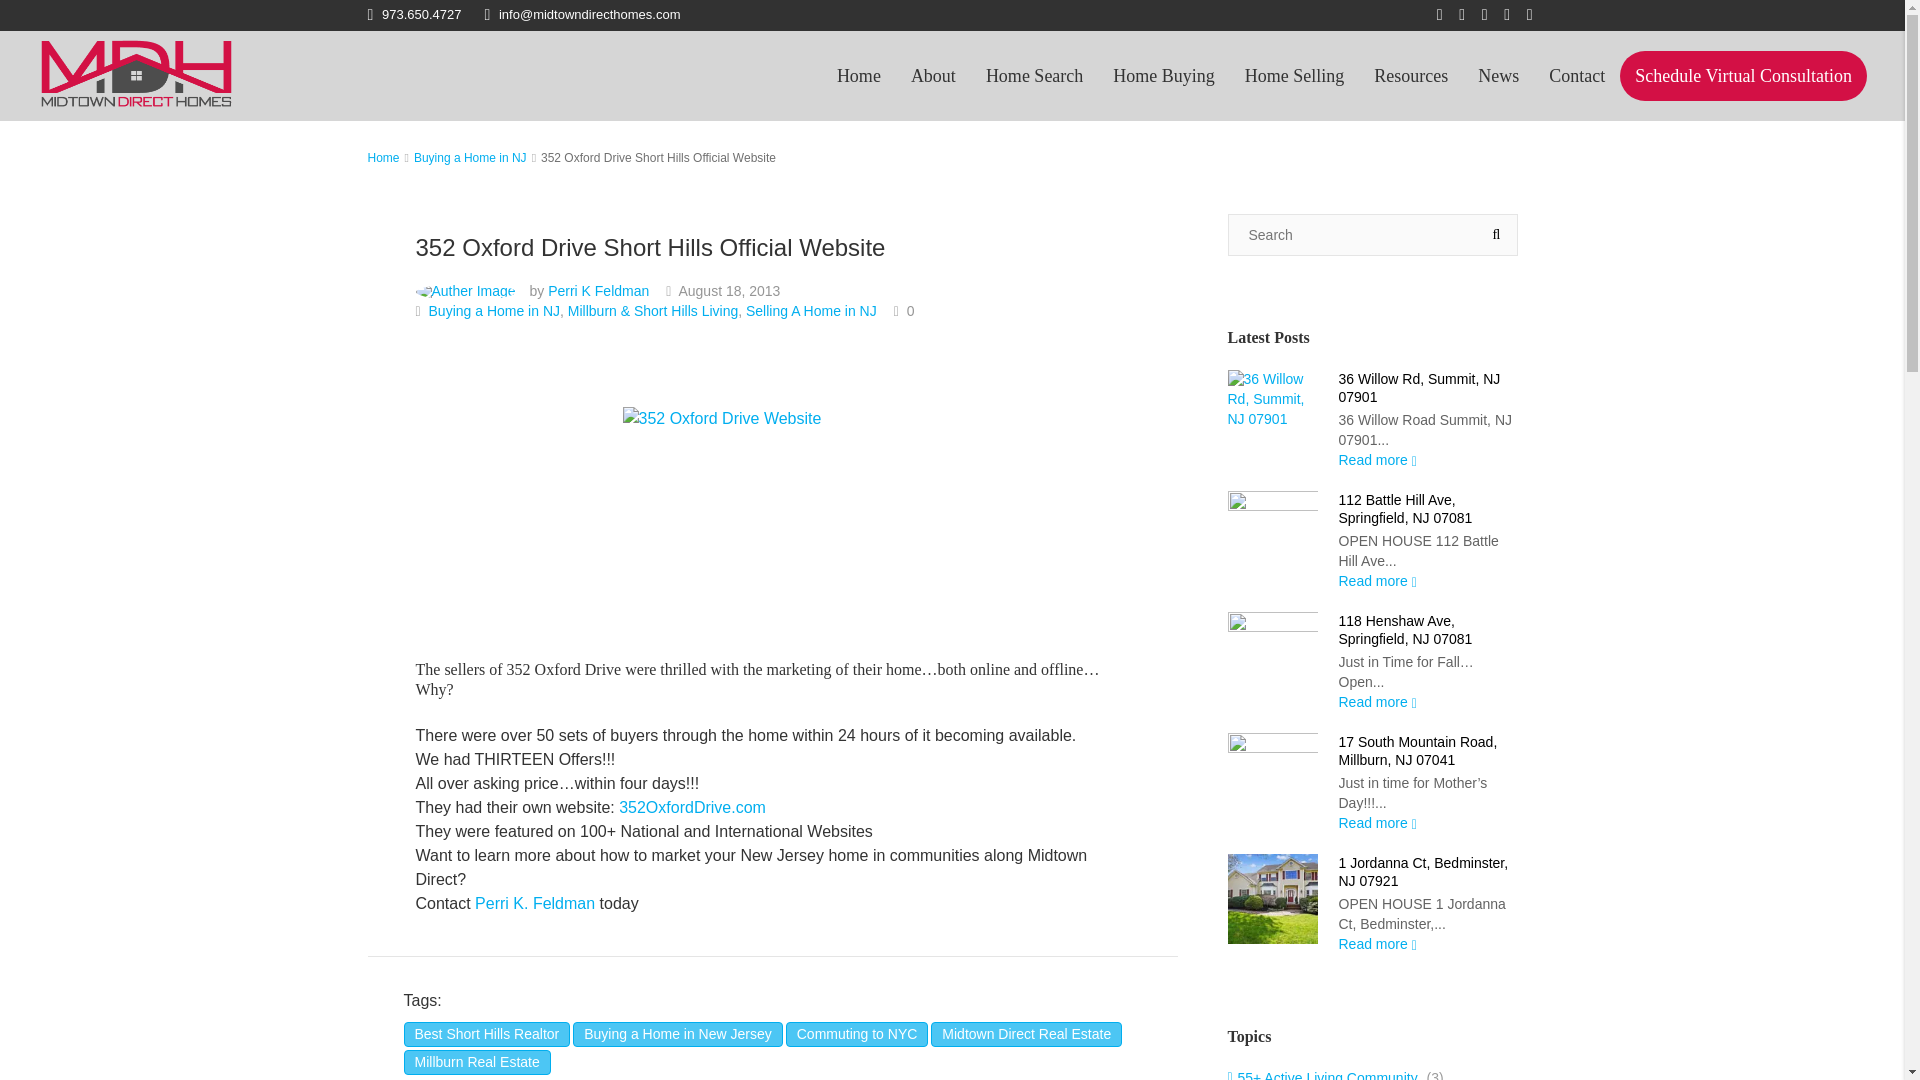 The width and height of the screenshot is (1920, 1080). What do you see at coordinates (415, 14) in the screenshot?
I see `973.650.4727` at bounding box center [415, 14].